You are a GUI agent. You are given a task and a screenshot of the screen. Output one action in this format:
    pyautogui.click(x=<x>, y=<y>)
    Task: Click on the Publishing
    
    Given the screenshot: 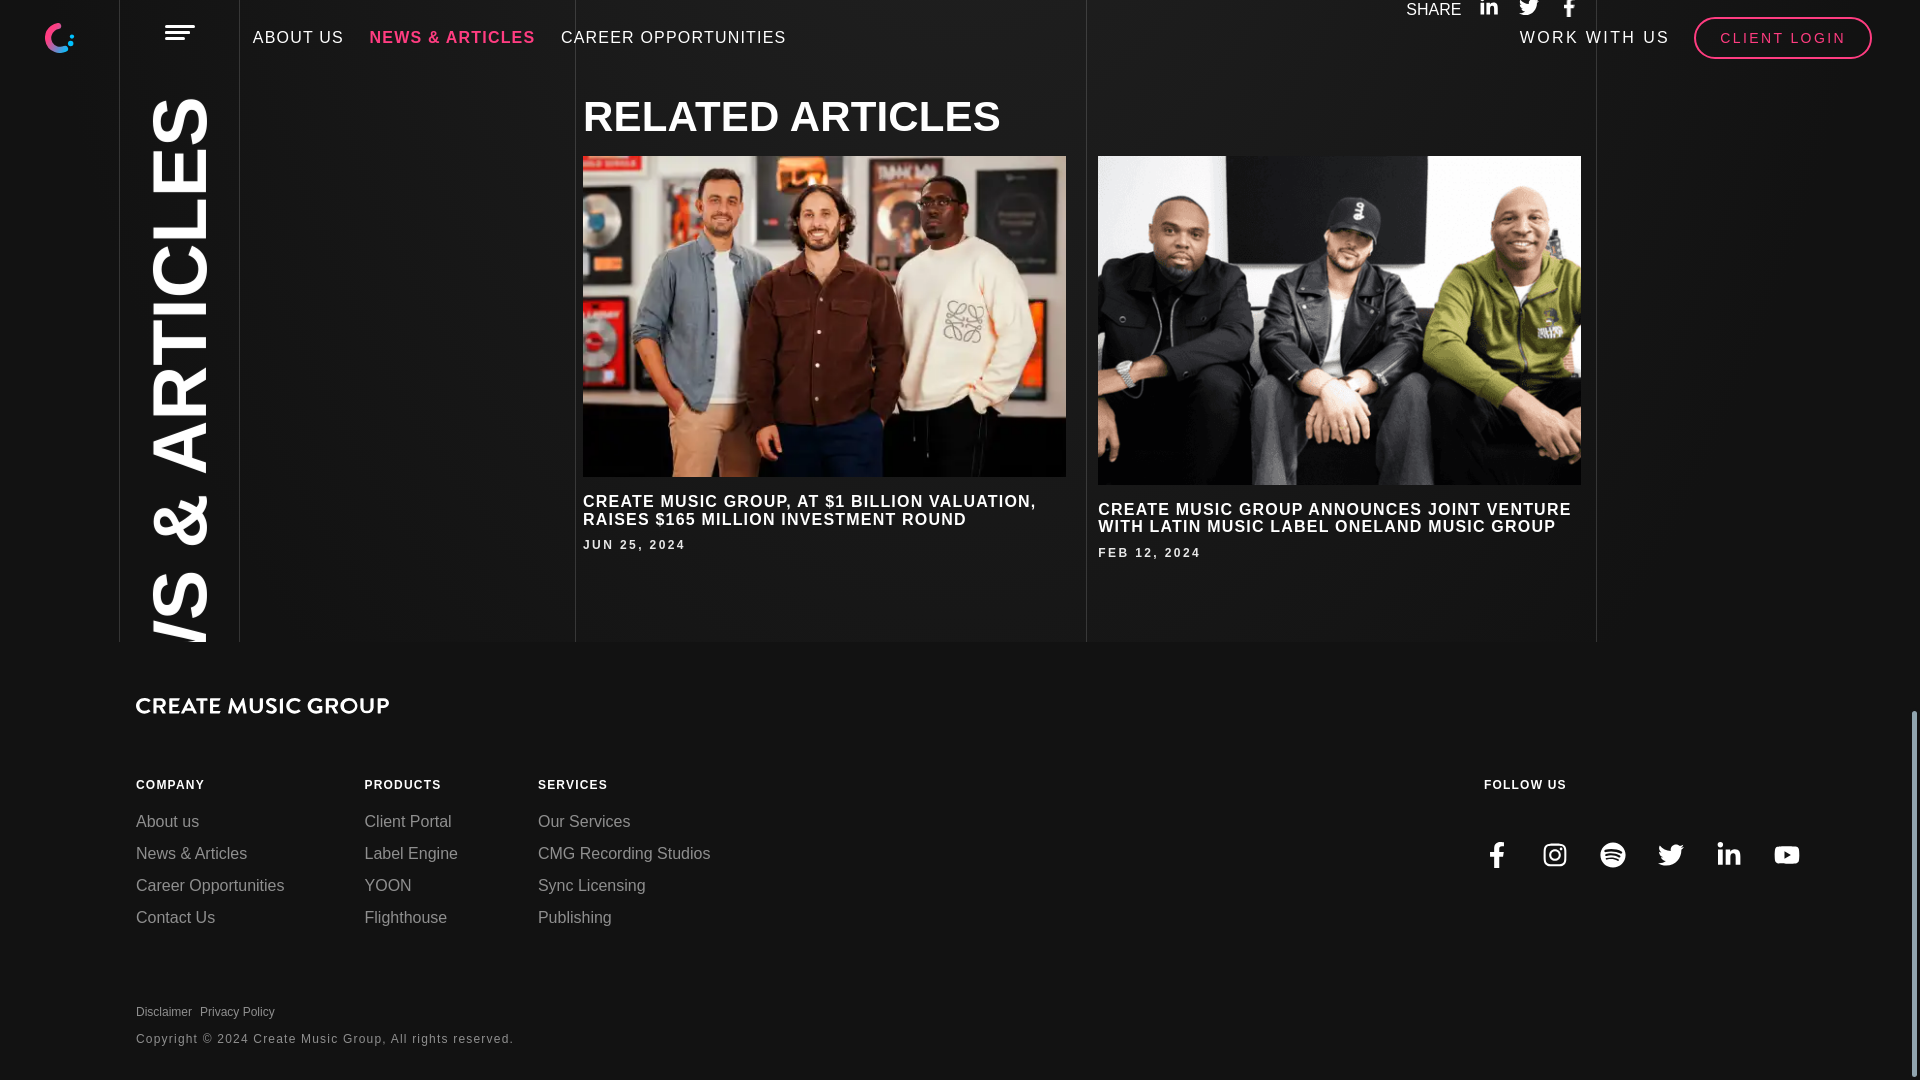 What is the action you would take?
    pyautogui.click(x=624, y=918)
    